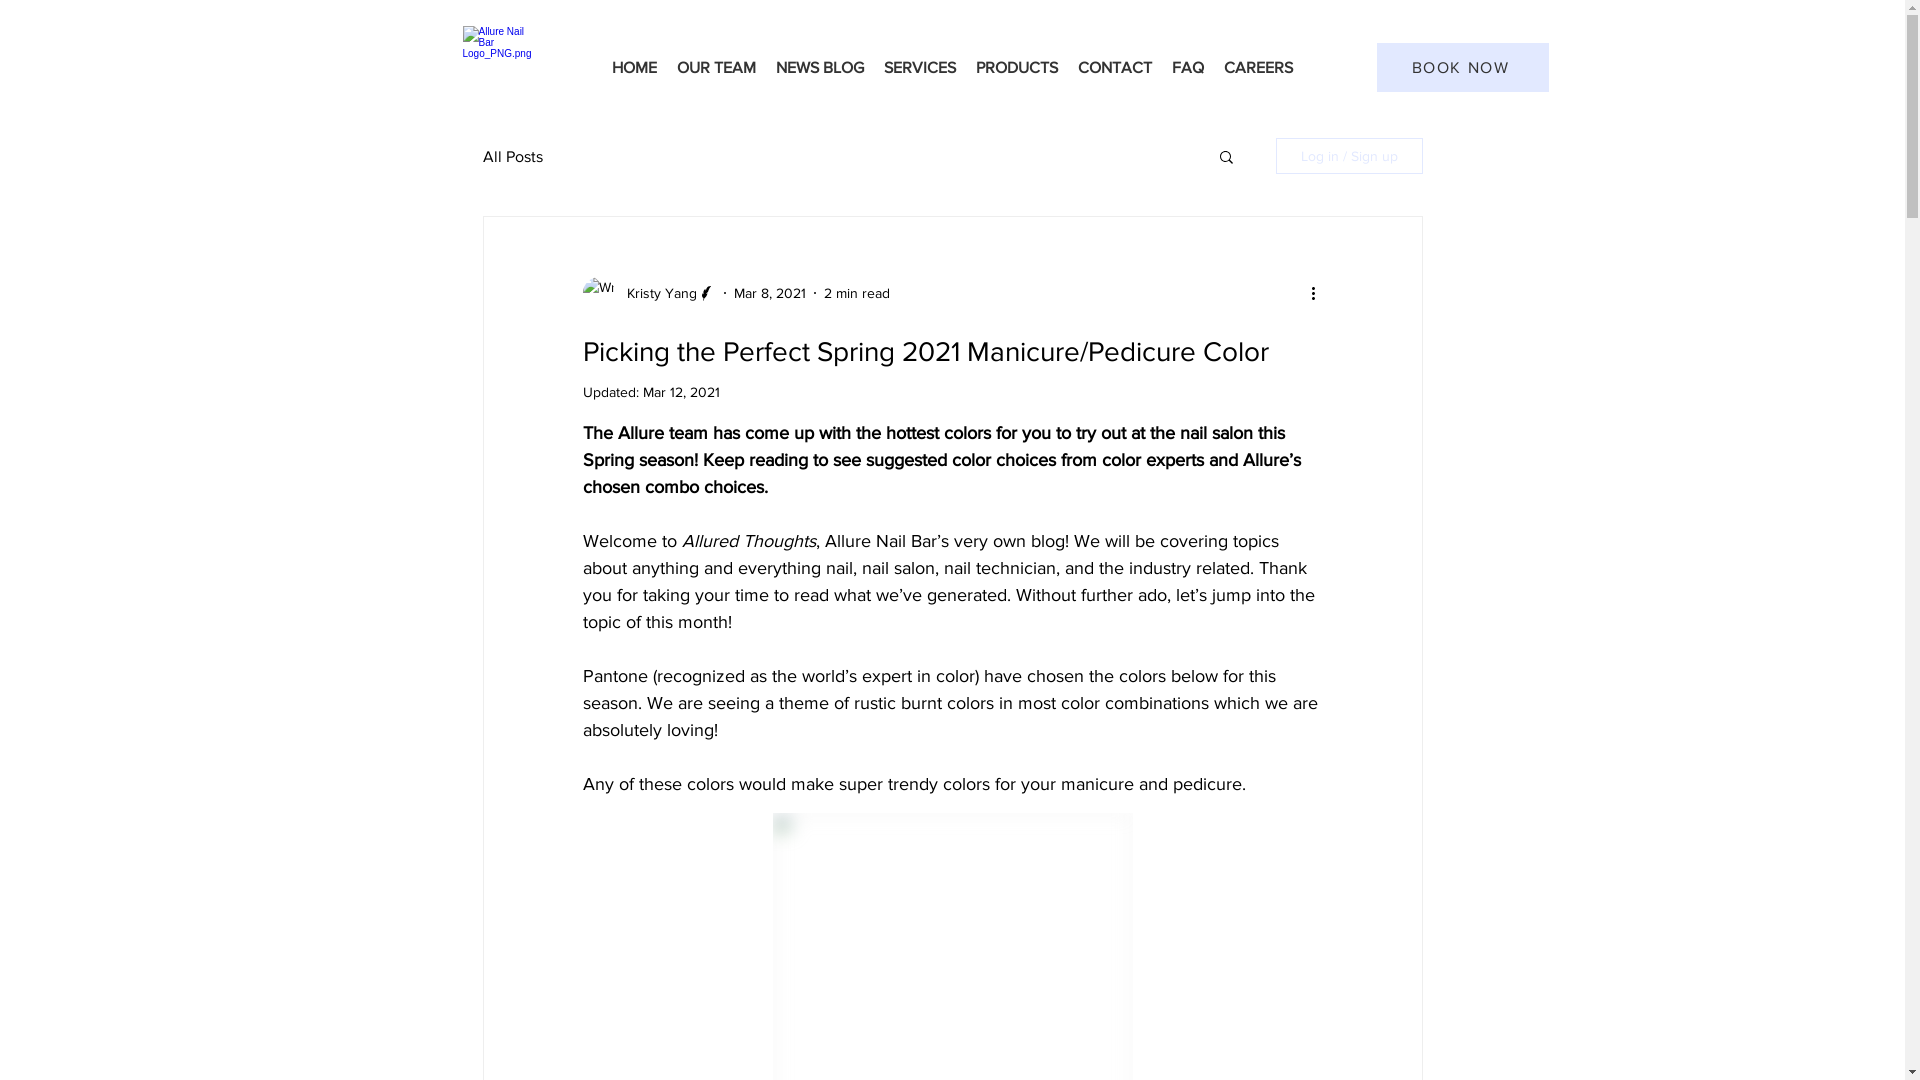  Describe the element at coordinates (920, 68) in the screenshot. I see `SERVICES` at that location.